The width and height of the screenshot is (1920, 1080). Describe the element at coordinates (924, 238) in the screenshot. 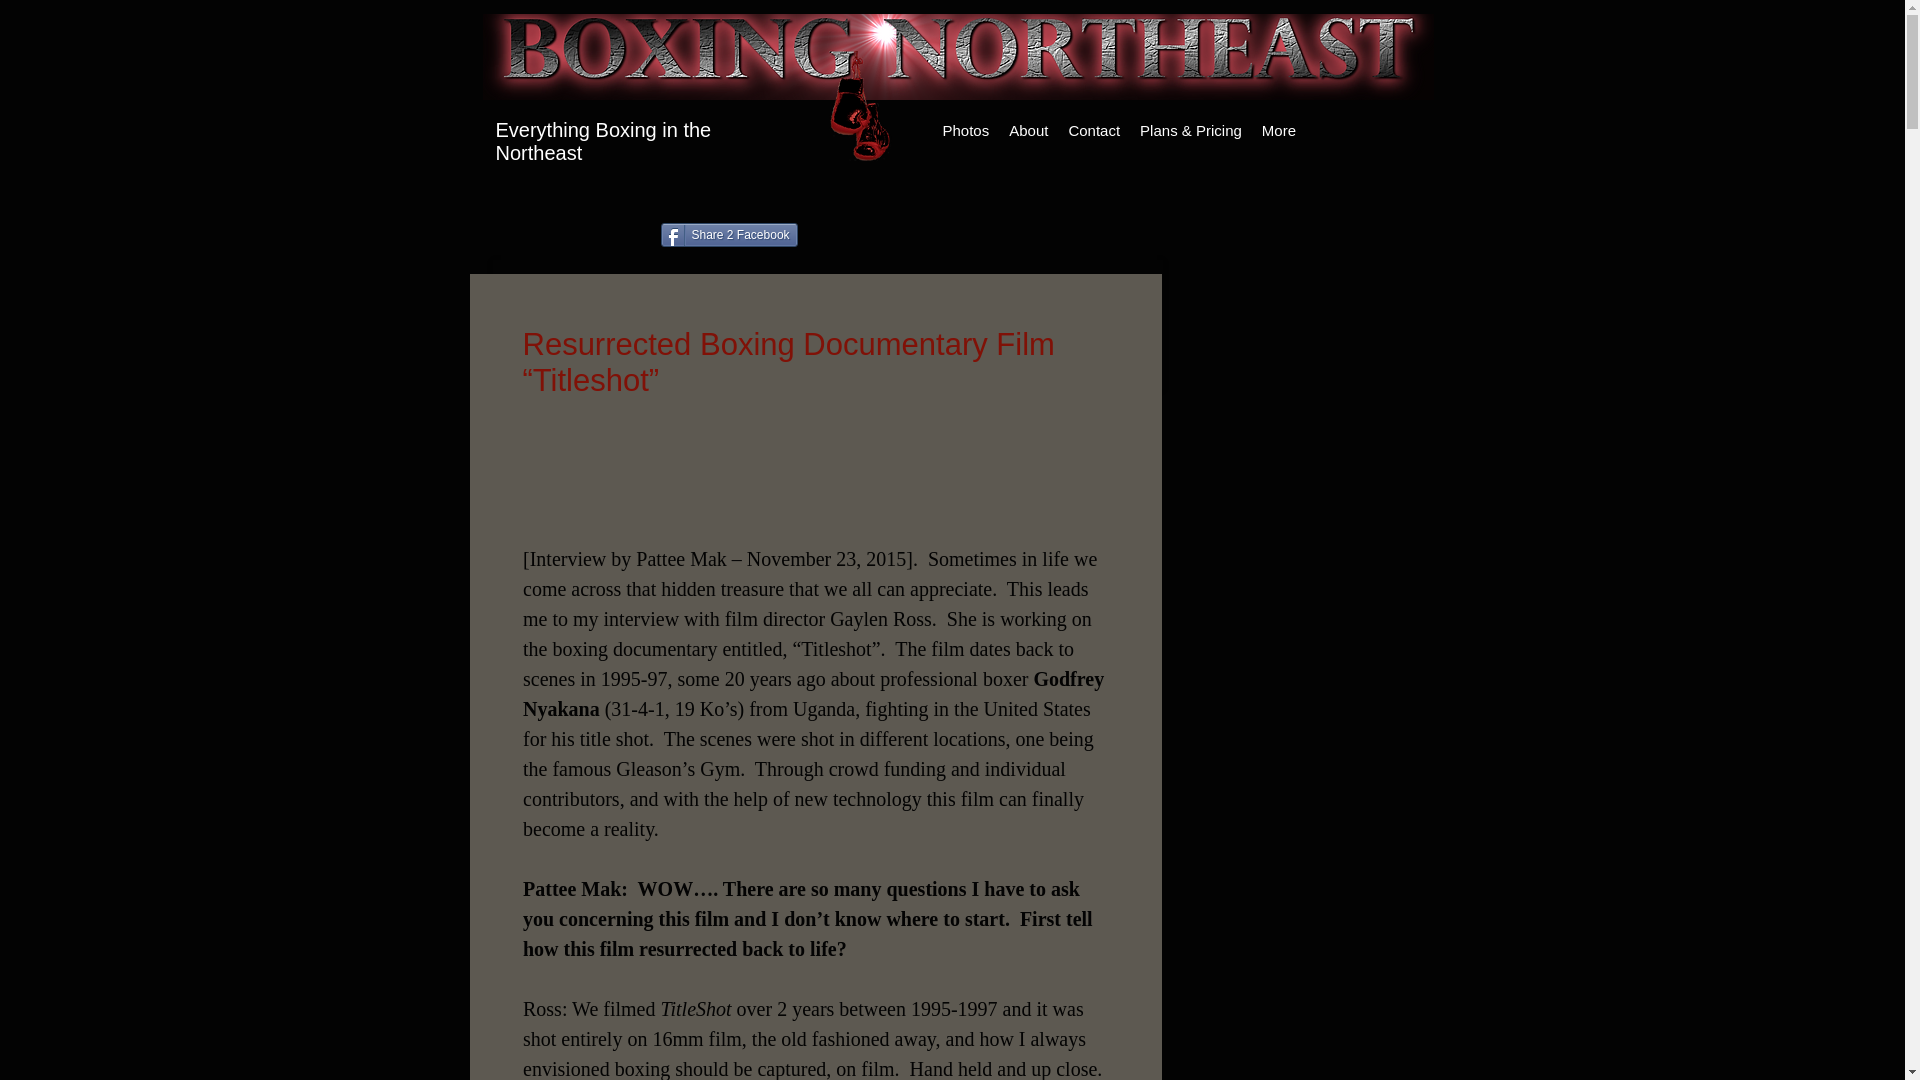

I see `Twitter Tweet` at that location.